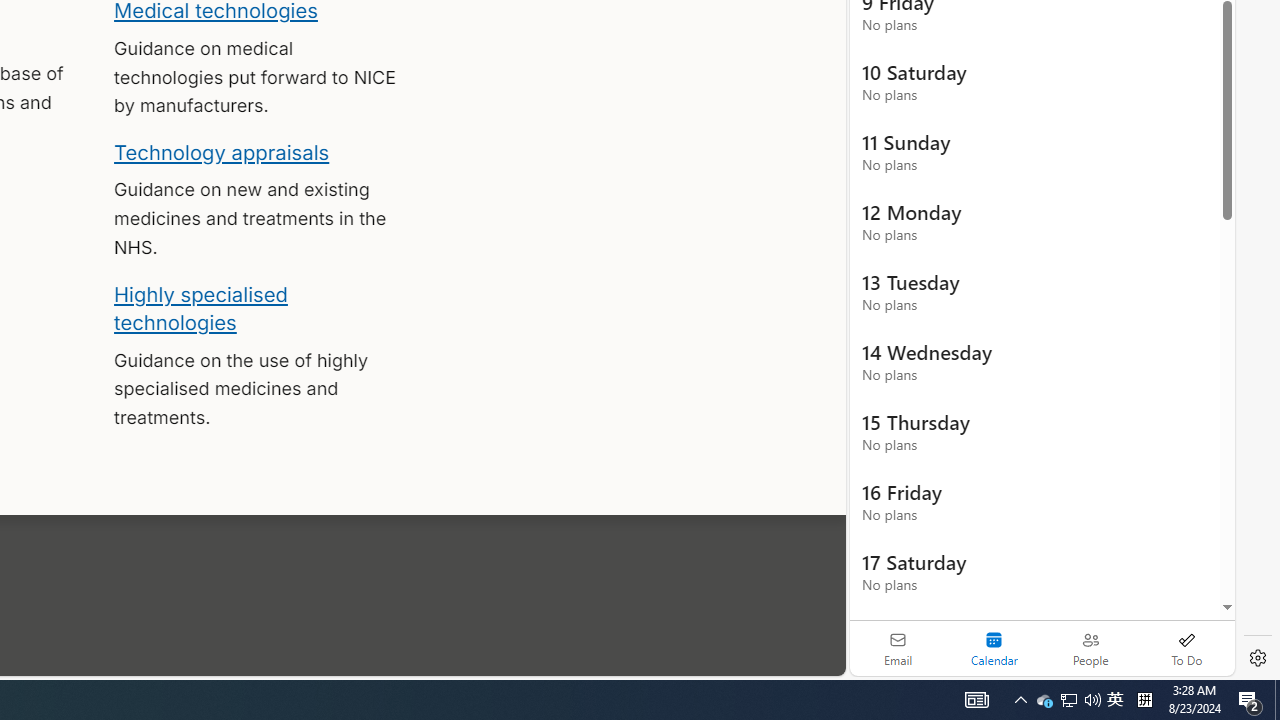  What do you see at coordinates (1090, 648) in the screenshot?
I see `People` at bounding box center [1090, 648].